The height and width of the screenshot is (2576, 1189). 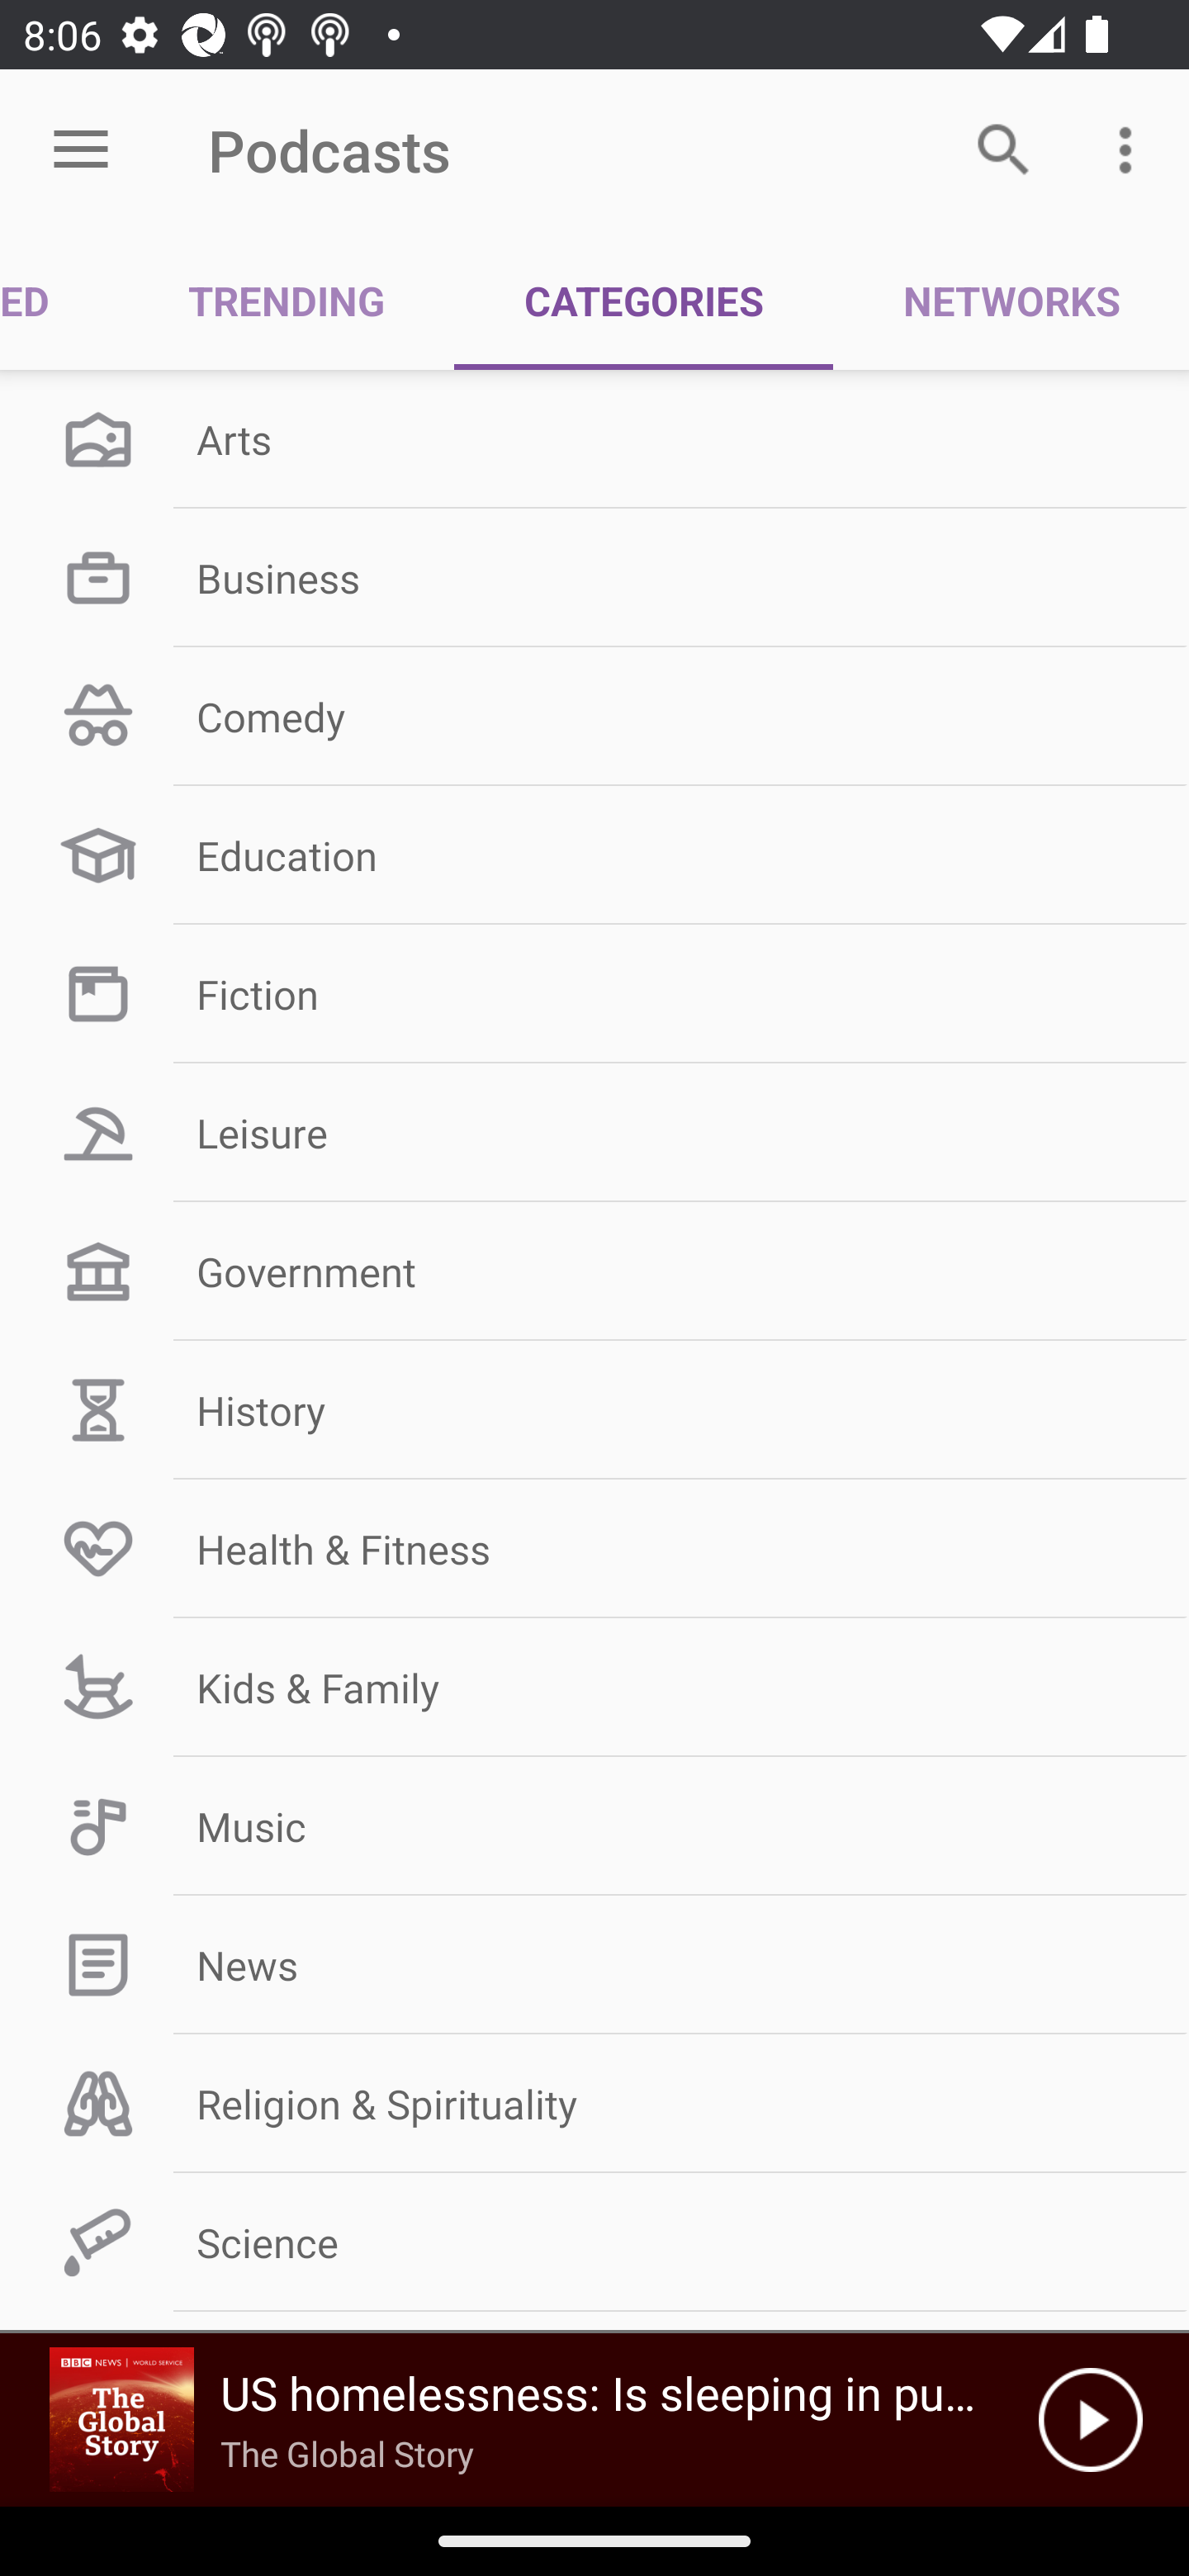 I want to click on News, so click(x=594, y=1965).